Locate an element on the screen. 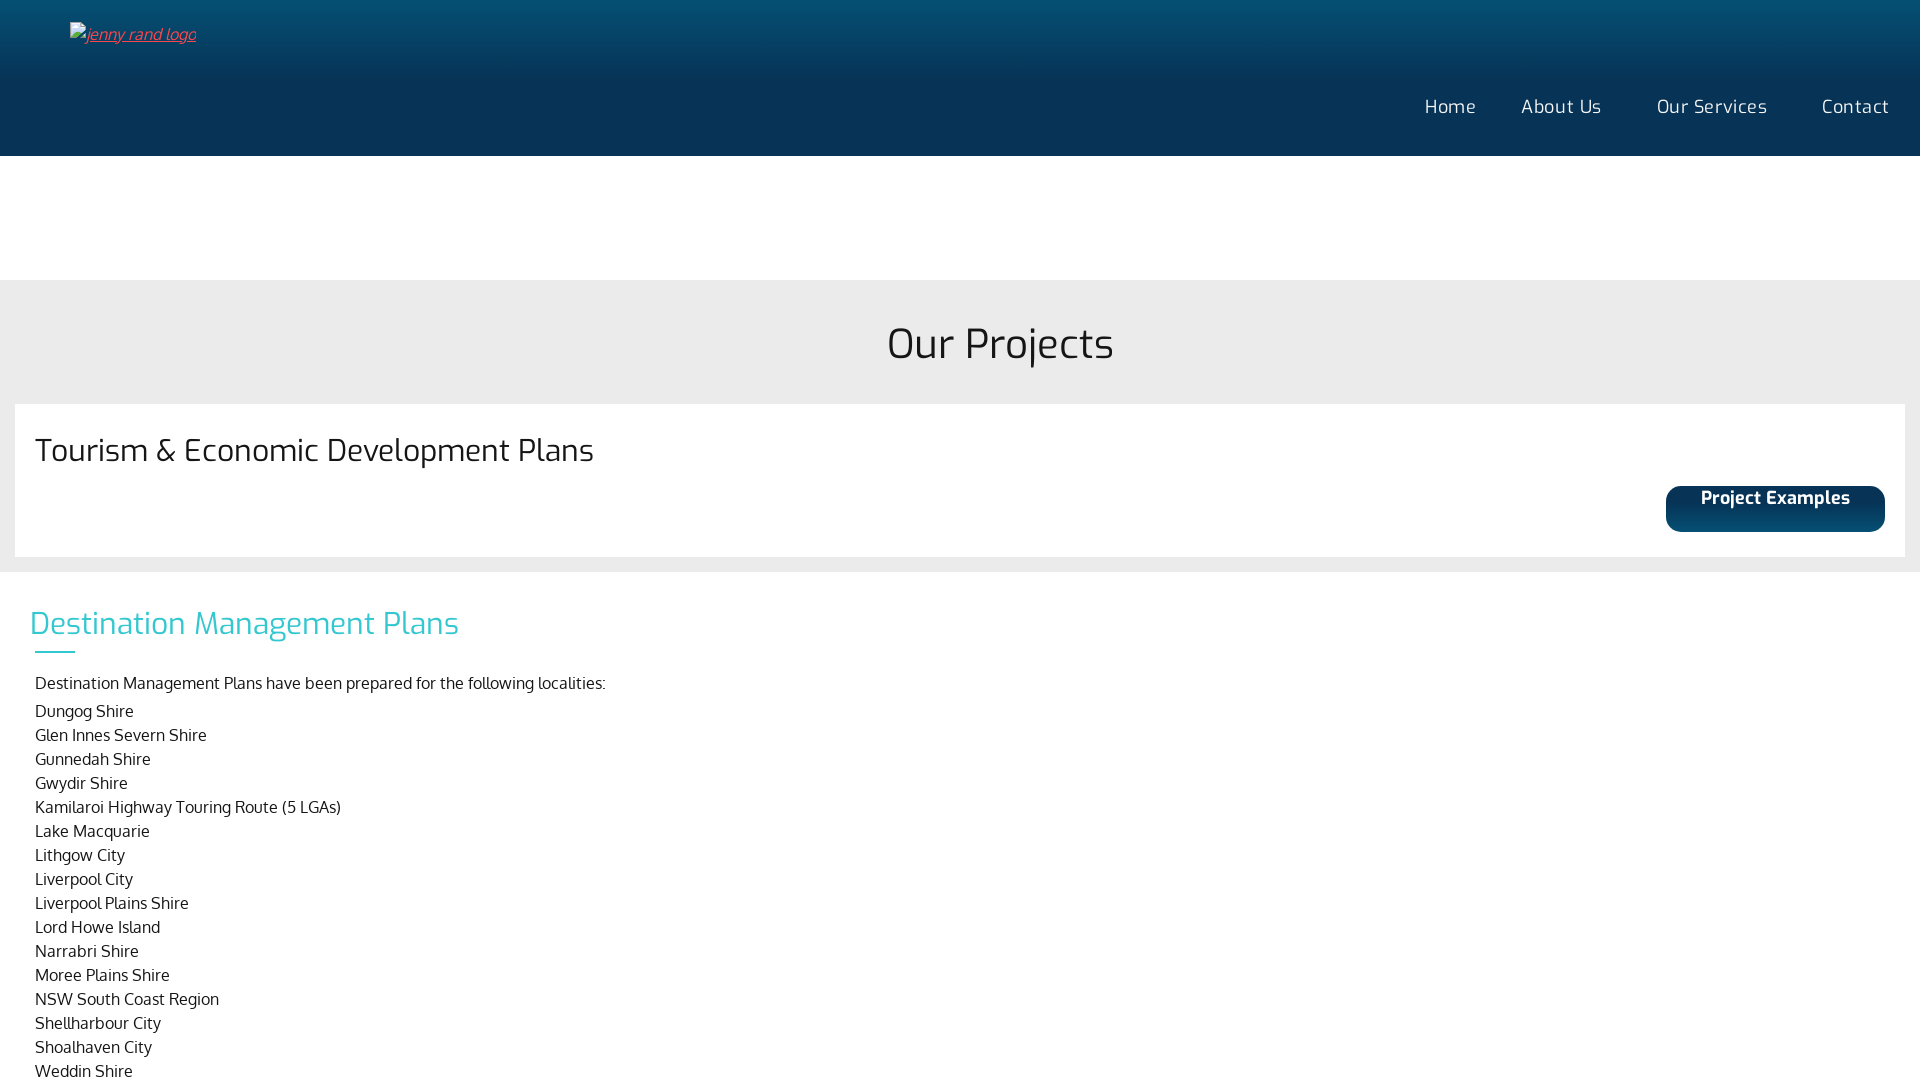 Image resolution: width=1920 pixels, height=1080 pixels. Project Examples is located at coordinates (1776, 509).